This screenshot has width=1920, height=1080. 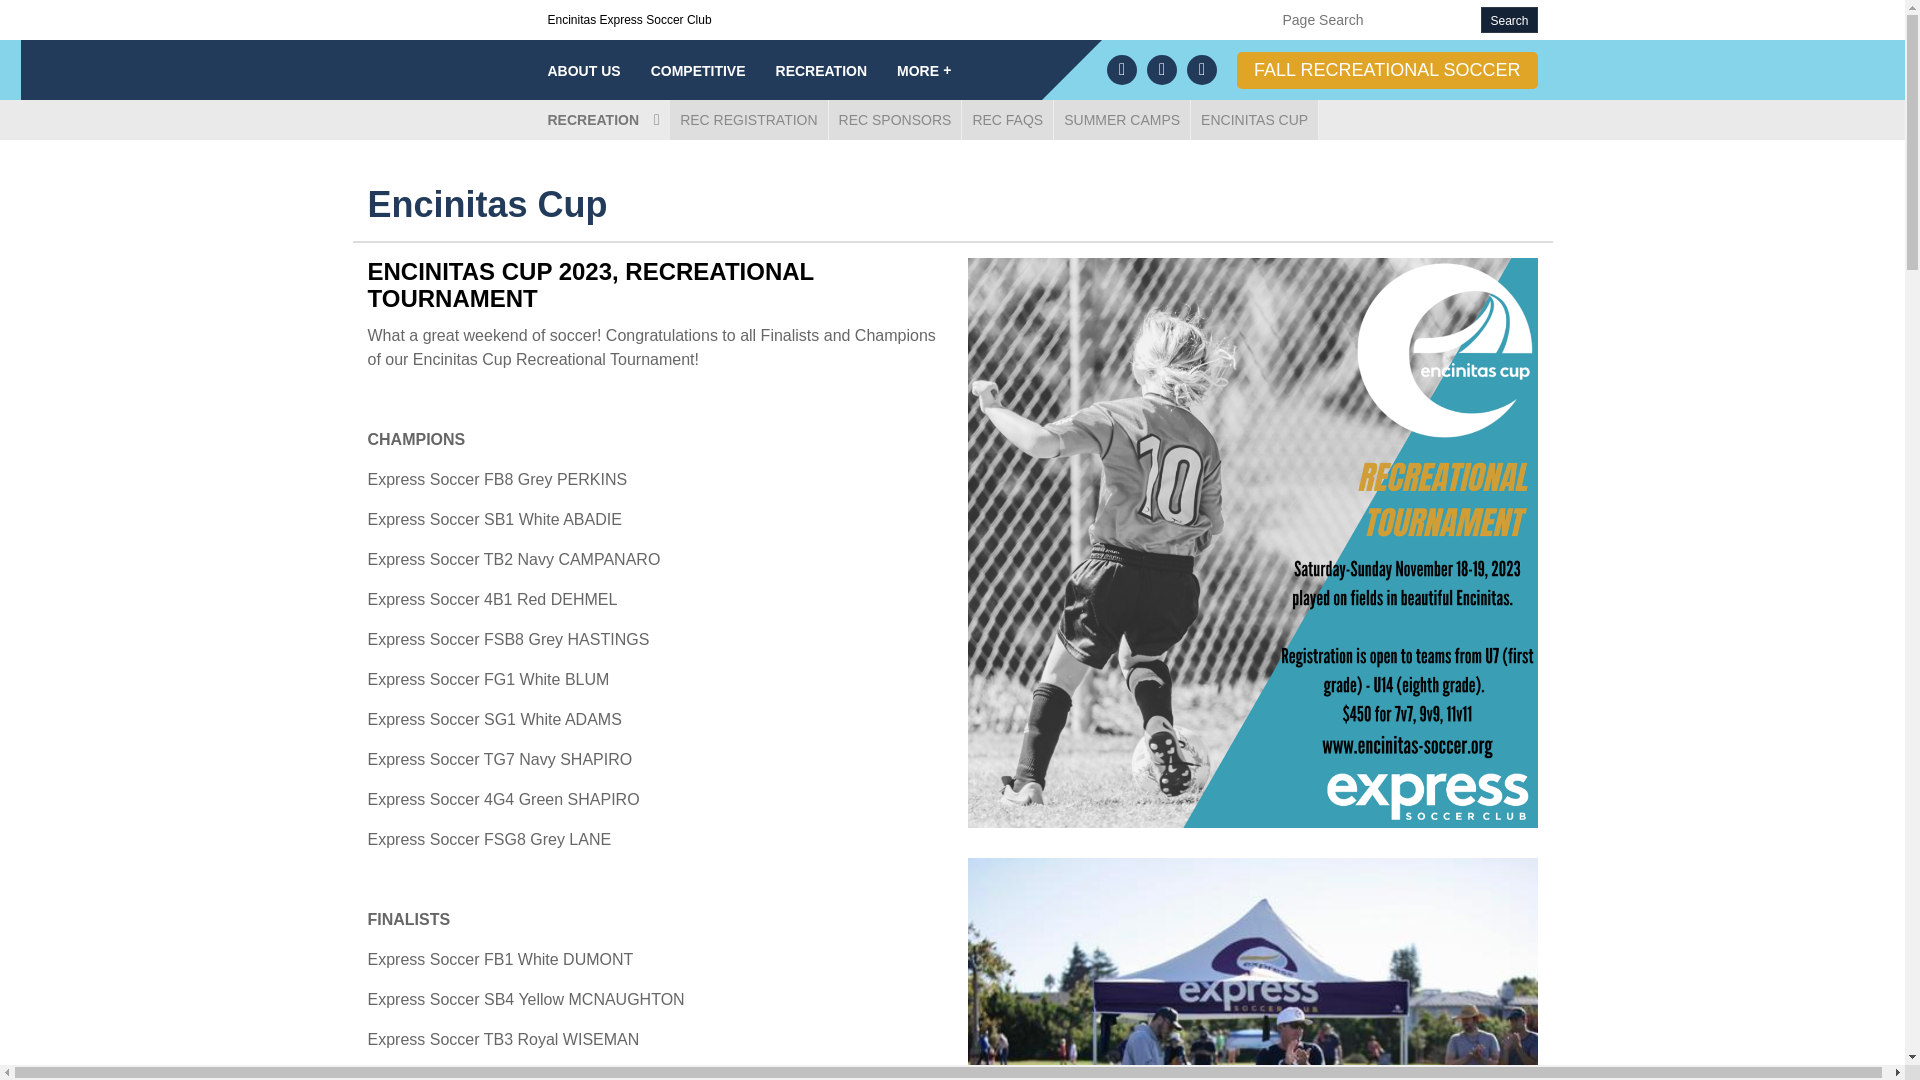 What do you see at coordinates (748, 120) in the screenshot?
I see `click to go to 'Recreational Registration'` at bounding box center [748, 120].